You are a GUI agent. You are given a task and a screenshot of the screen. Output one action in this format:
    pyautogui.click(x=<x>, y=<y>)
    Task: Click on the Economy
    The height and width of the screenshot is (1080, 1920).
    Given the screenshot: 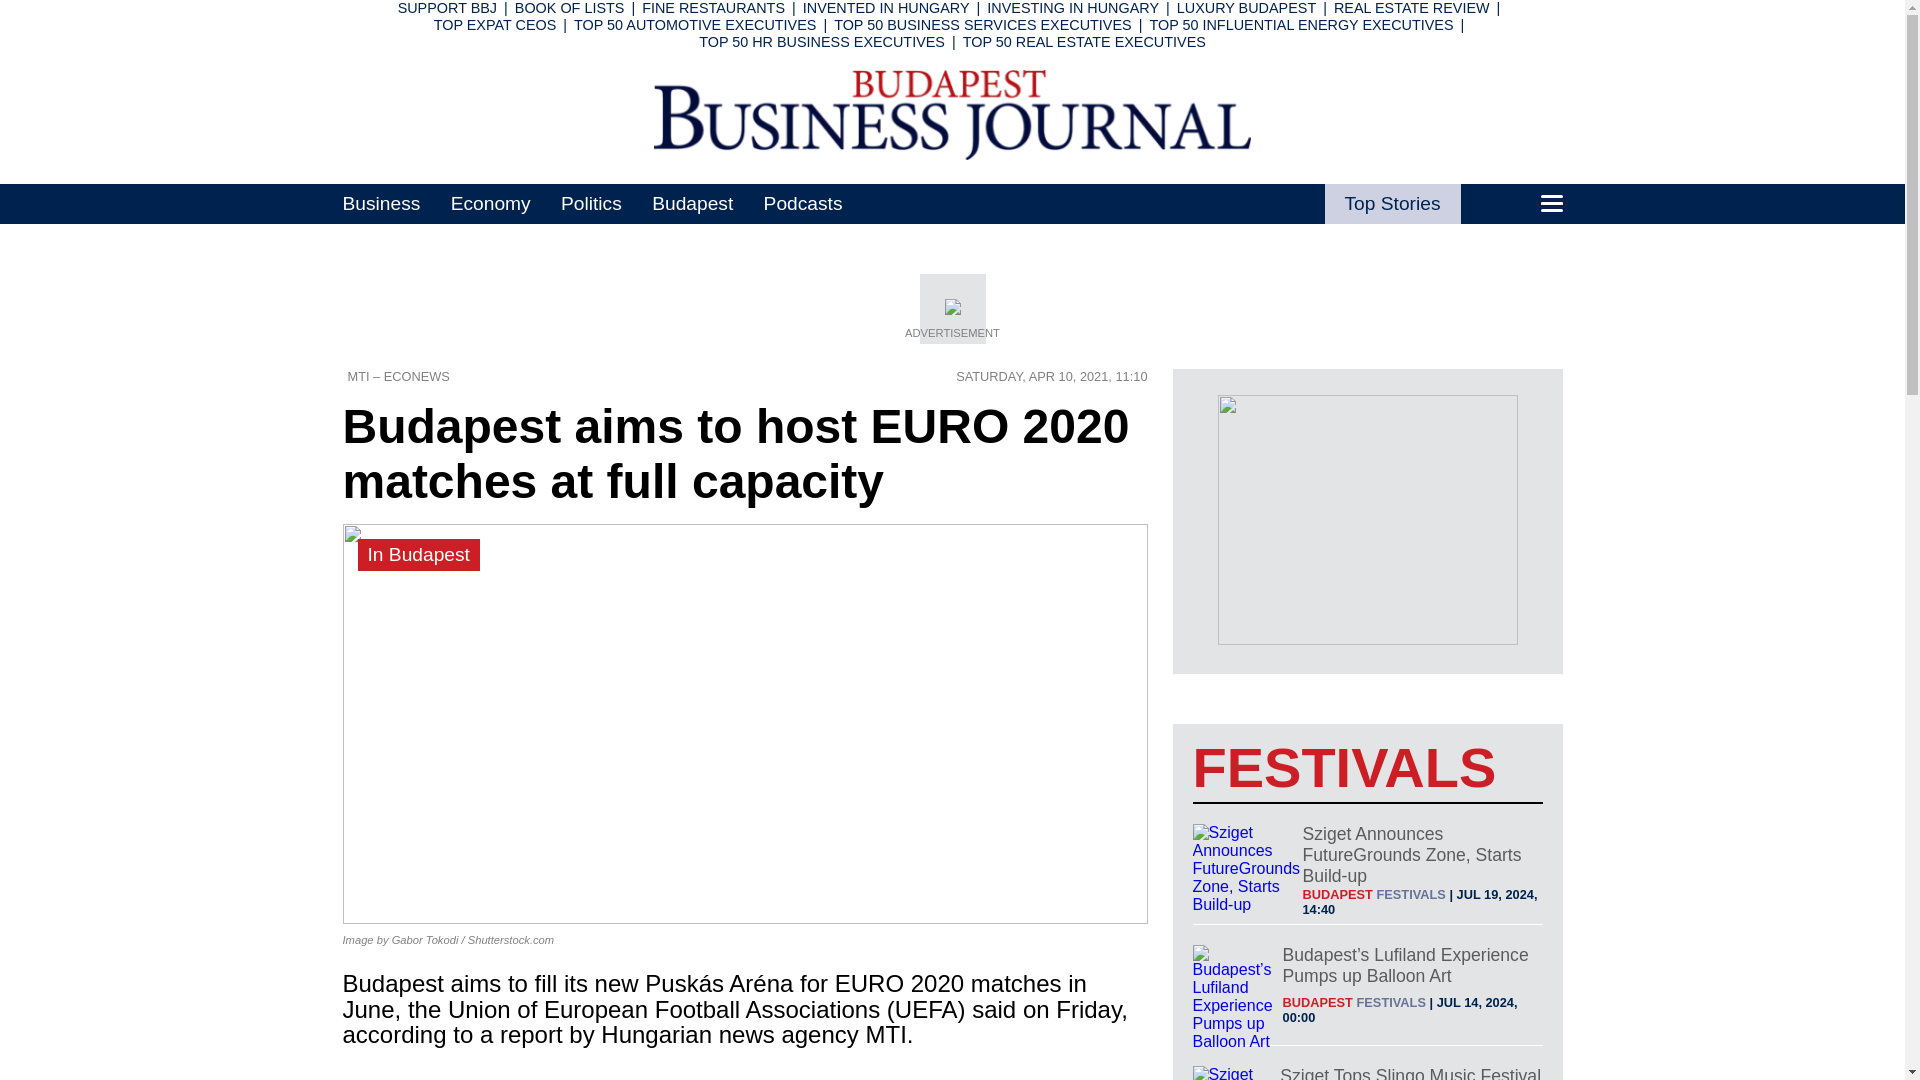 What is the action you would take?
    pyautogui.click(x=864, y=18)
    